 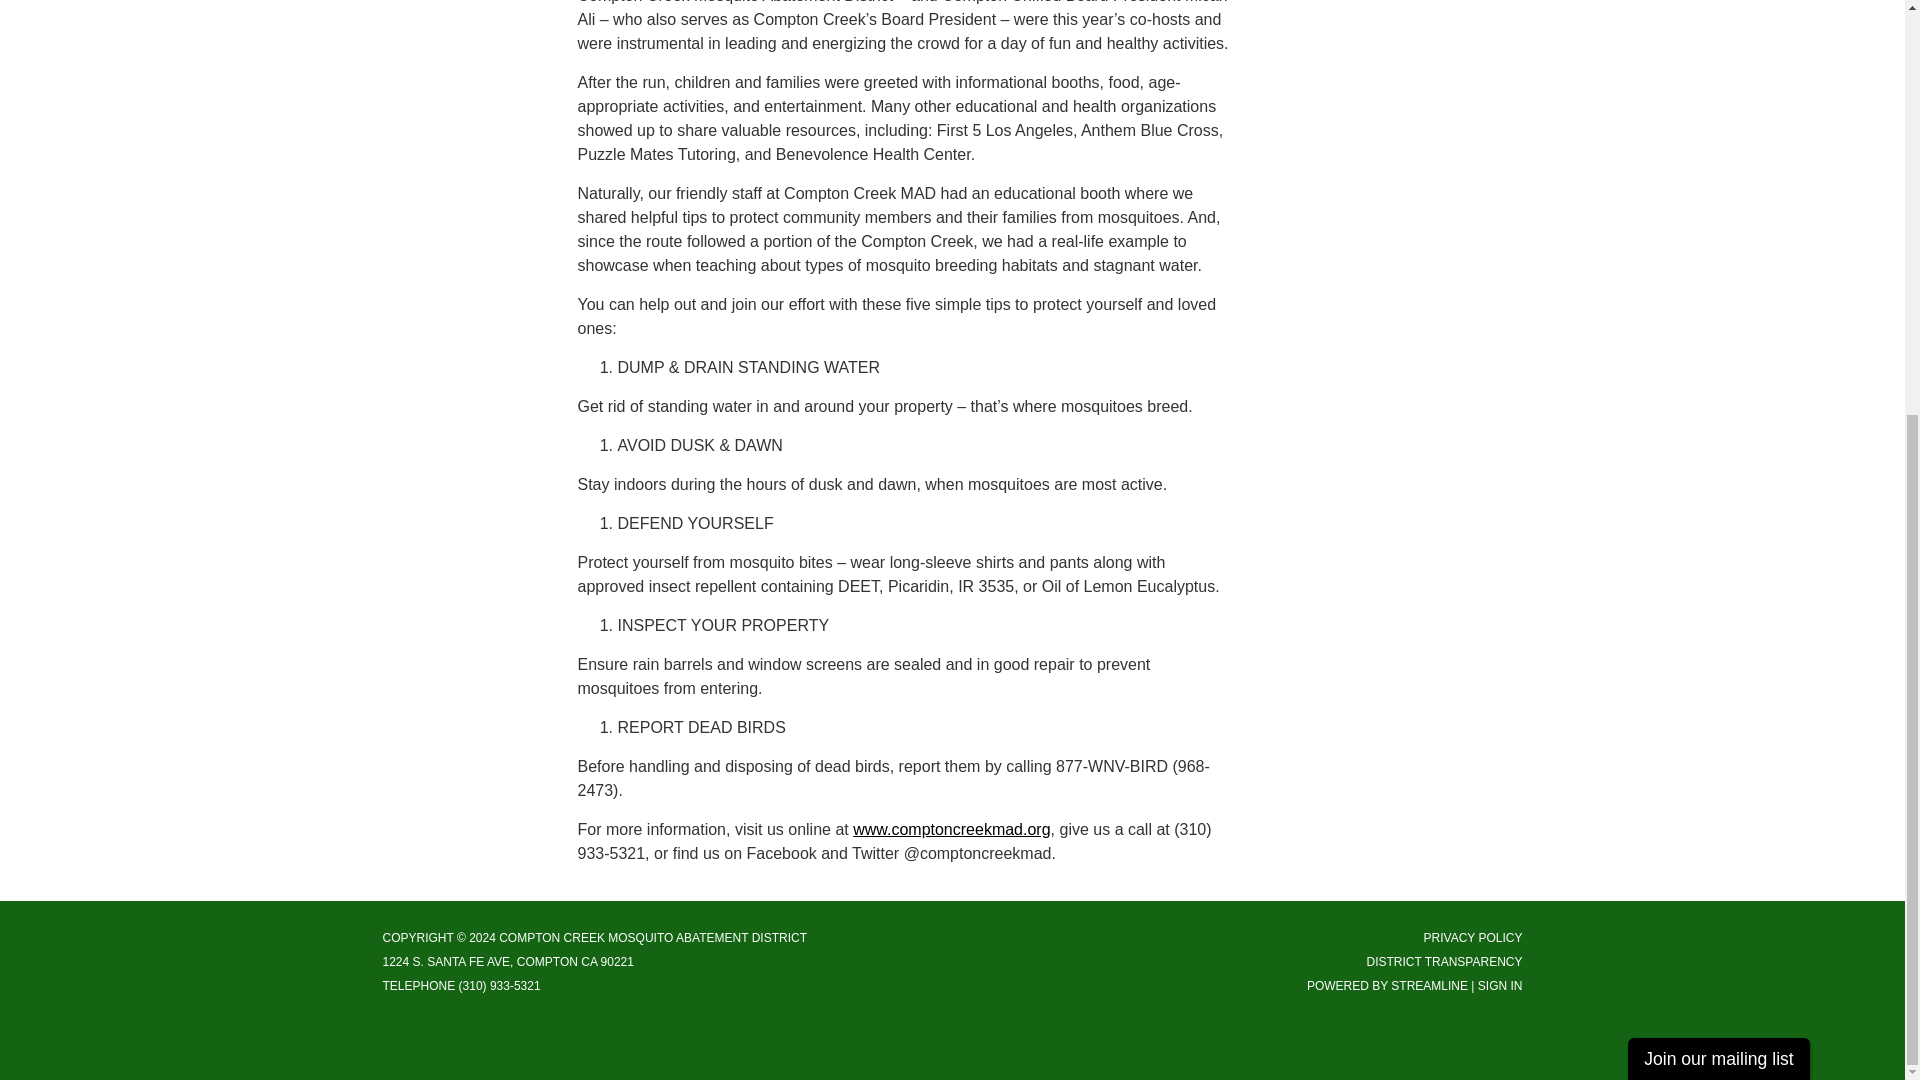 What do you see at coordinates (951, 828) in the screenshot?
I see `www.comptoncreekmad.org` at bounding box center [951, 828].